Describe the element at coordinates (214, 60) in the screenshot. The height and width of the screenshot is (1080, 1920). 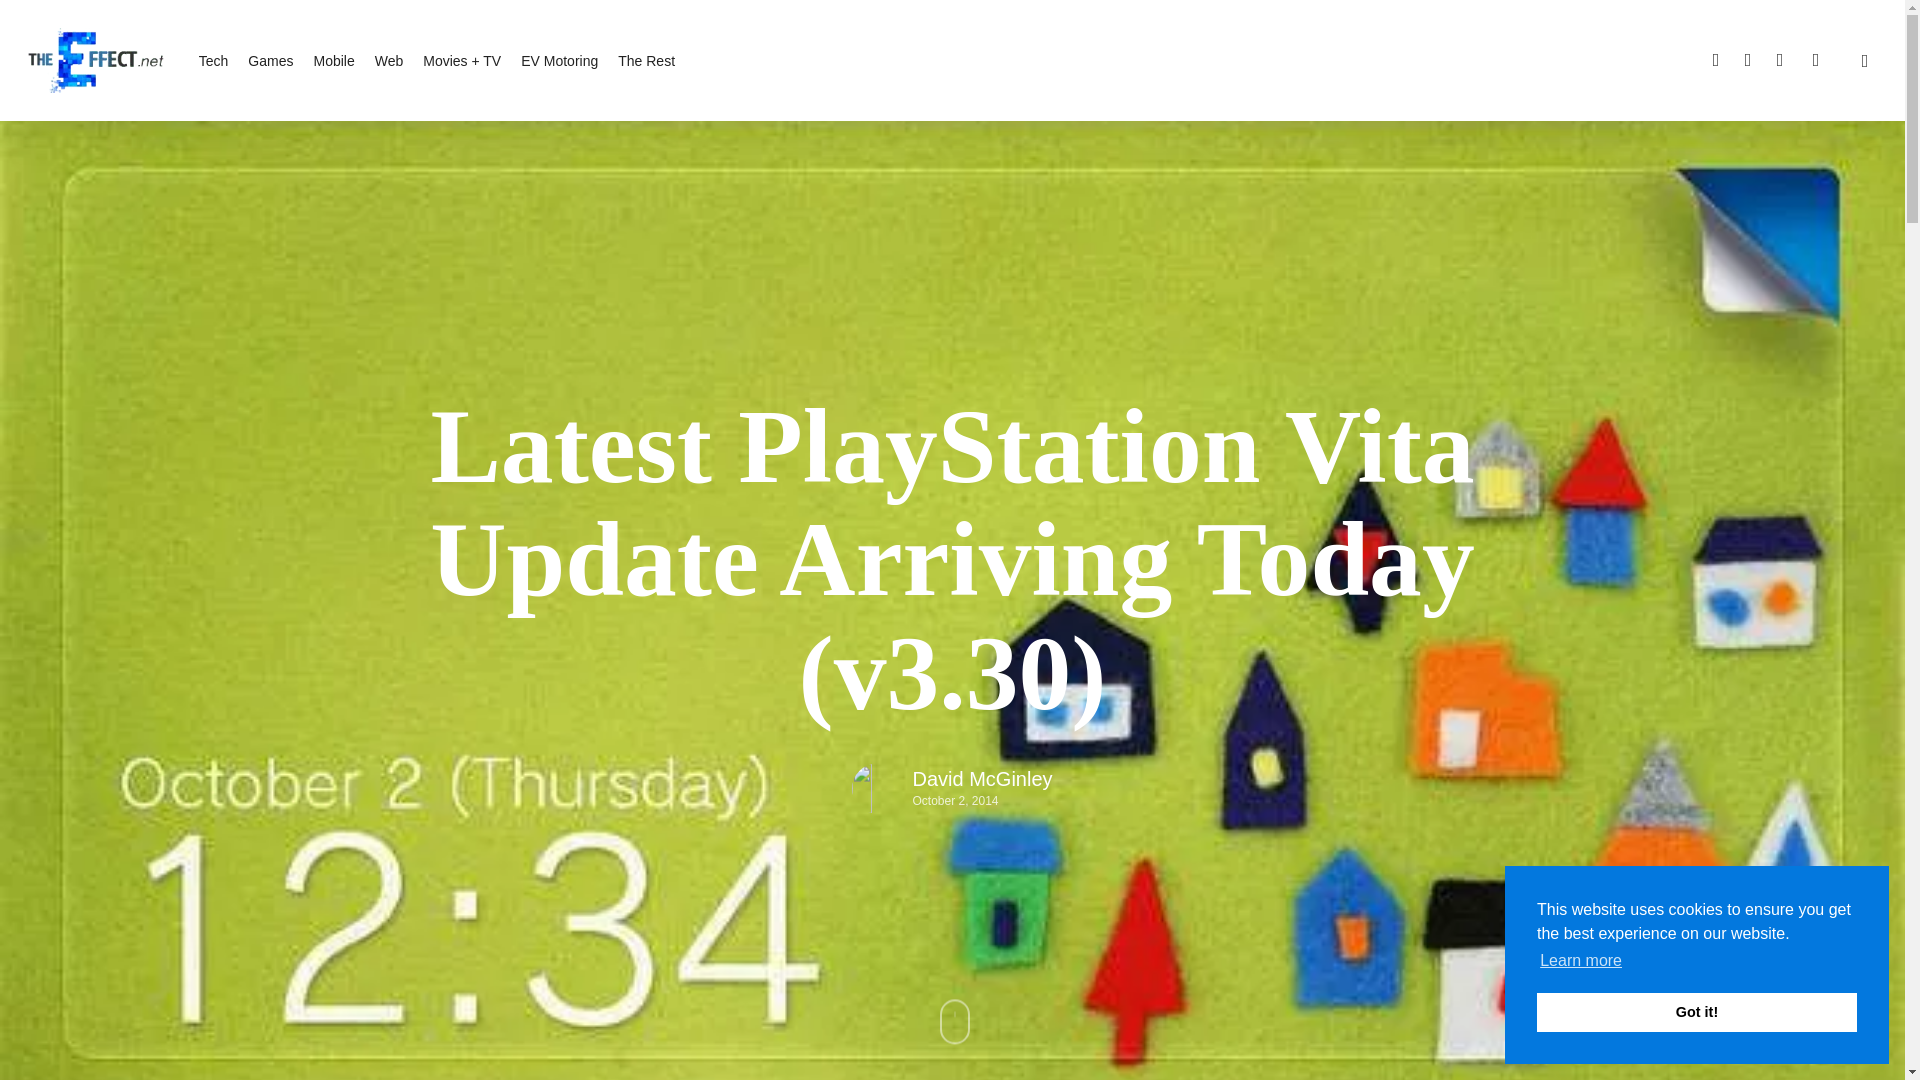
I see `Tech` at that location.